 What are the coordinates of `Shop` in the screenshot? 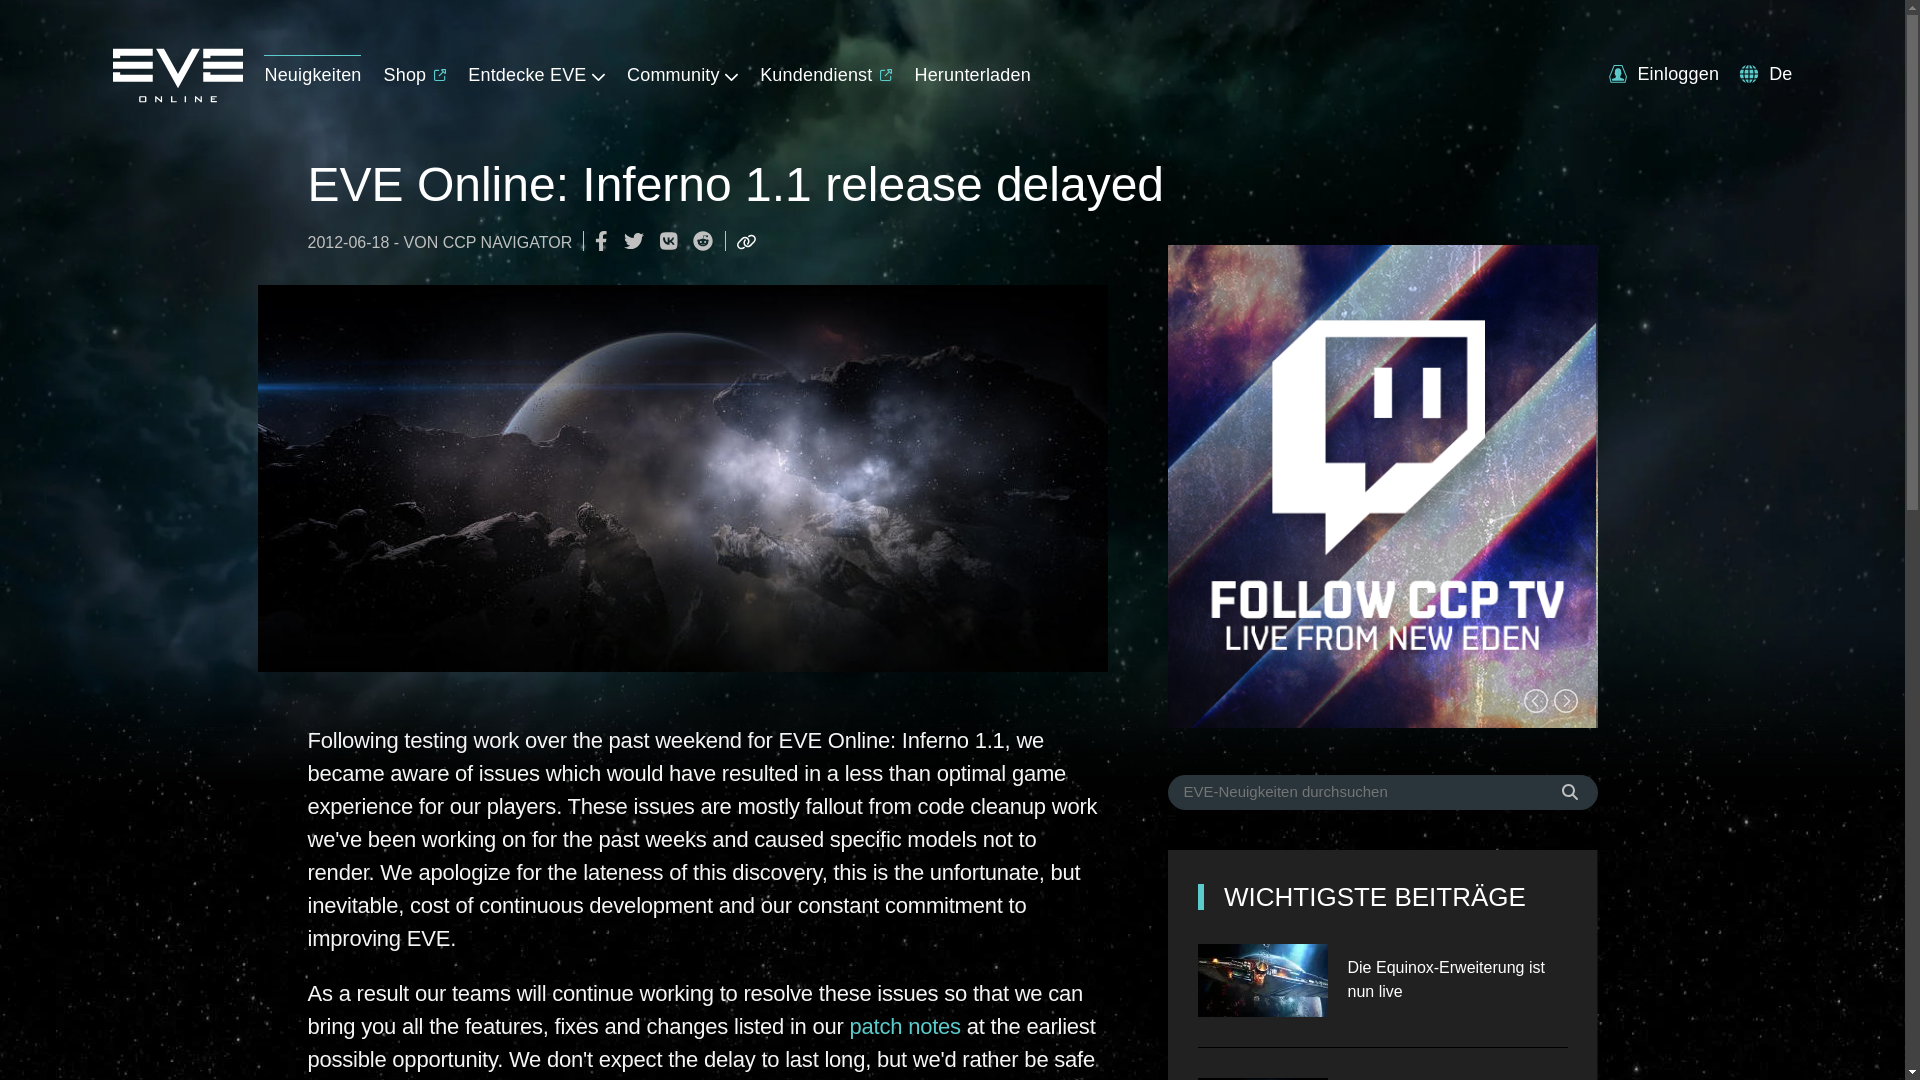 It's located at (416, 70).